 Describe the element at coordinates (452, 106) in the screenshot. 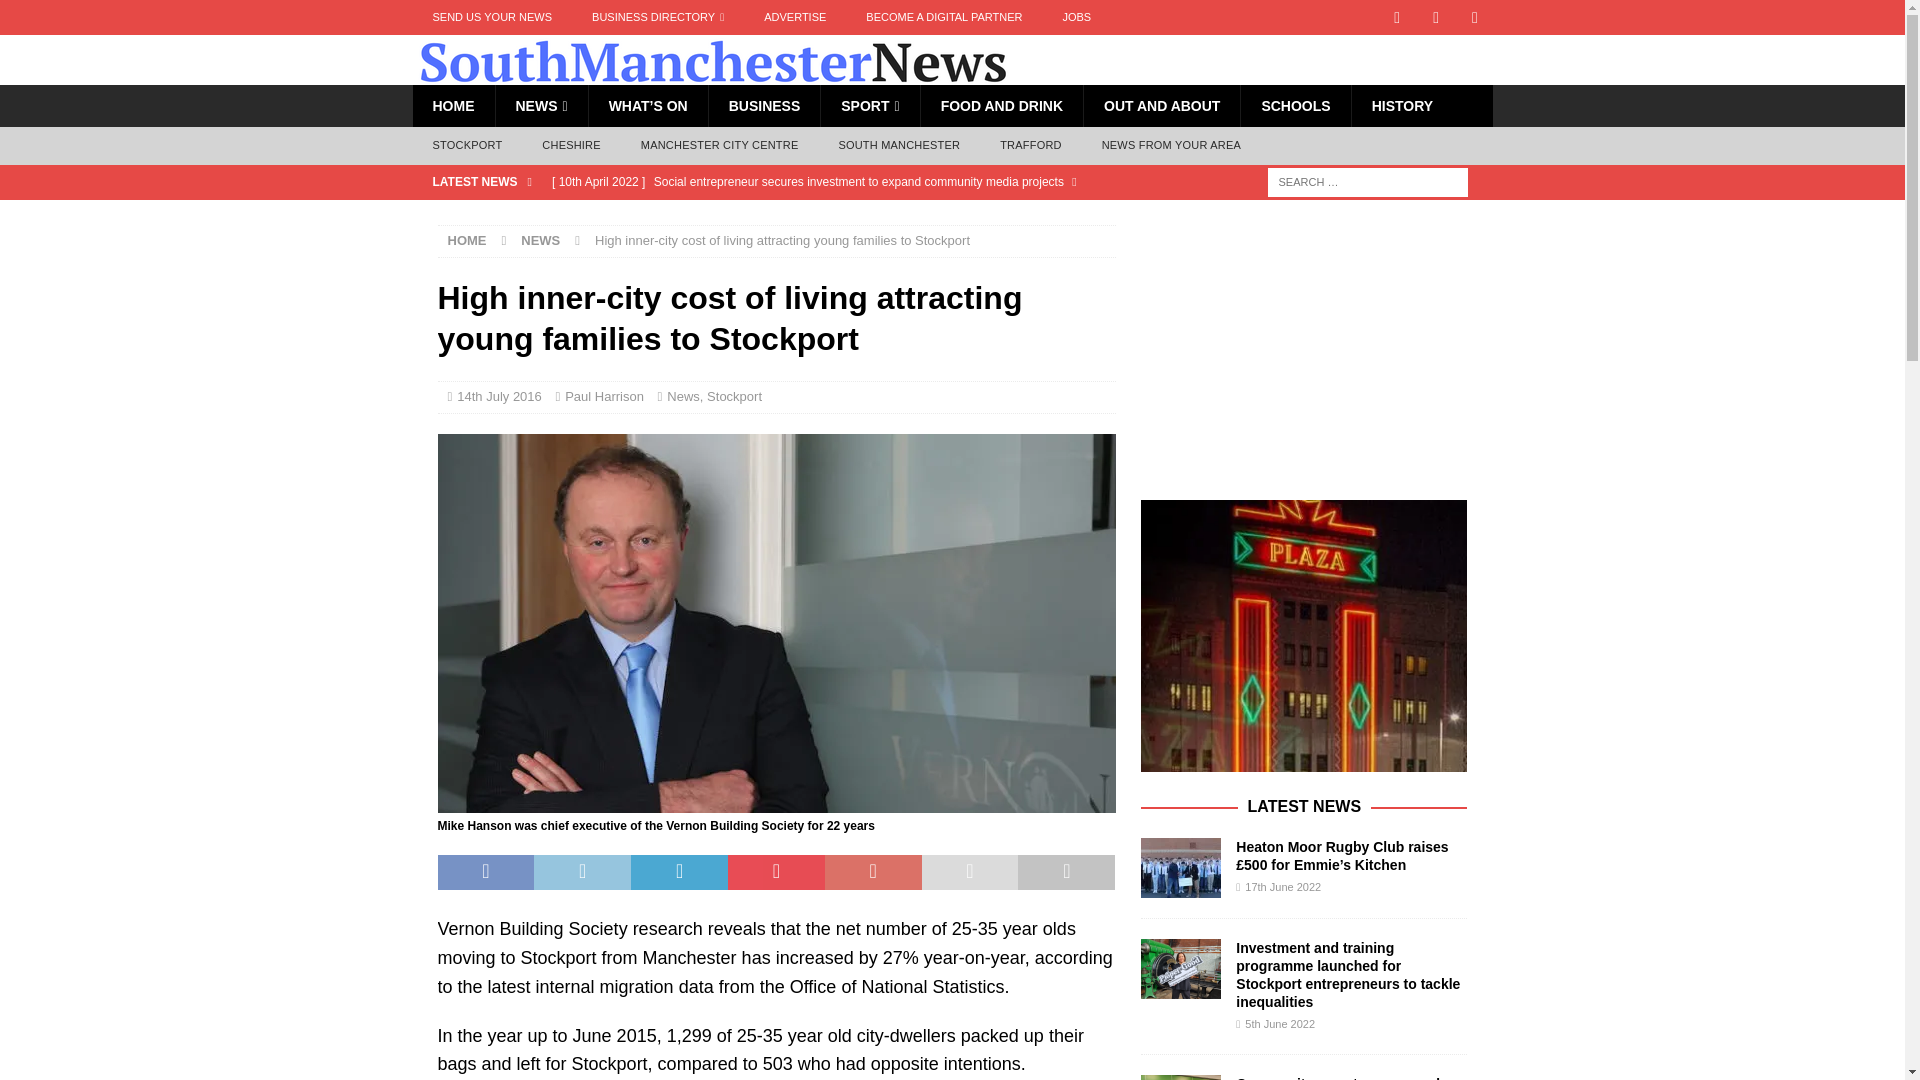

I see `HOME` at that location.